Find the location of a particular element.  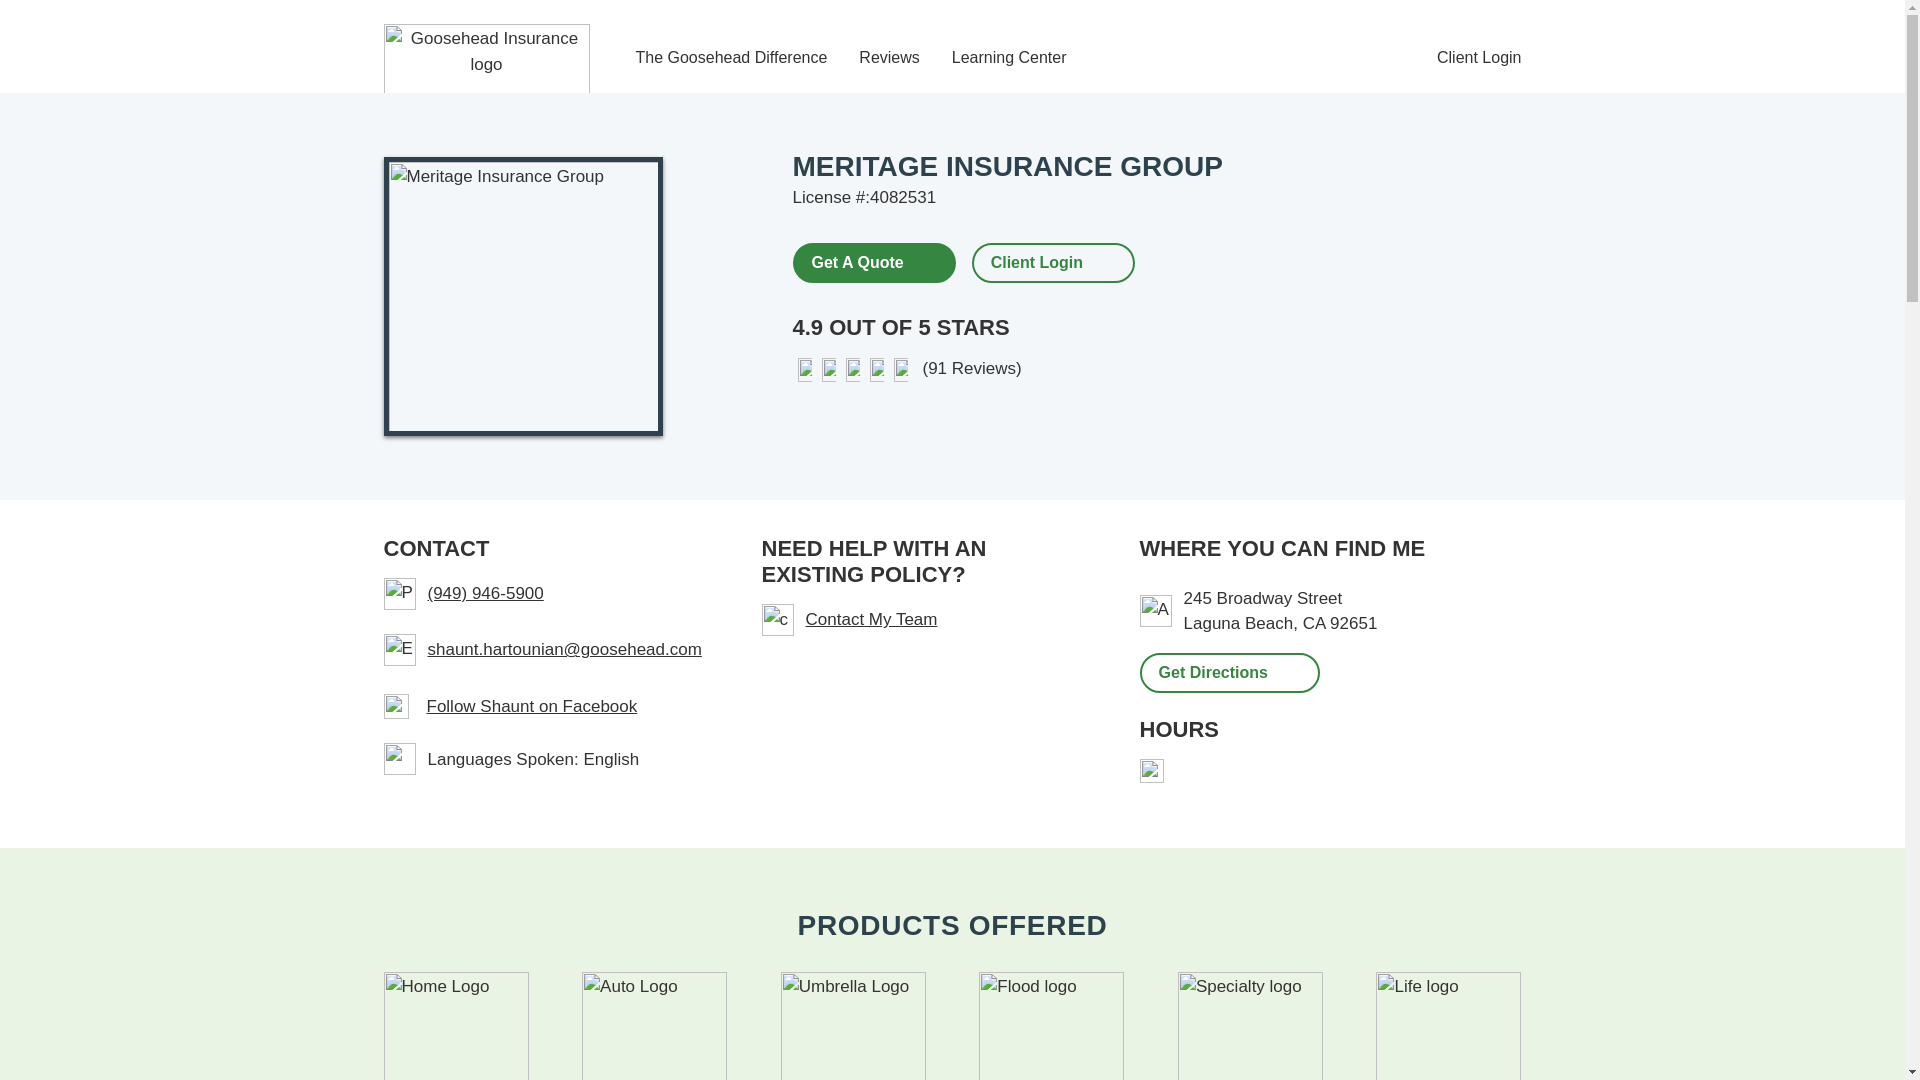

Contact My Team is located at coordinates (927, 620).